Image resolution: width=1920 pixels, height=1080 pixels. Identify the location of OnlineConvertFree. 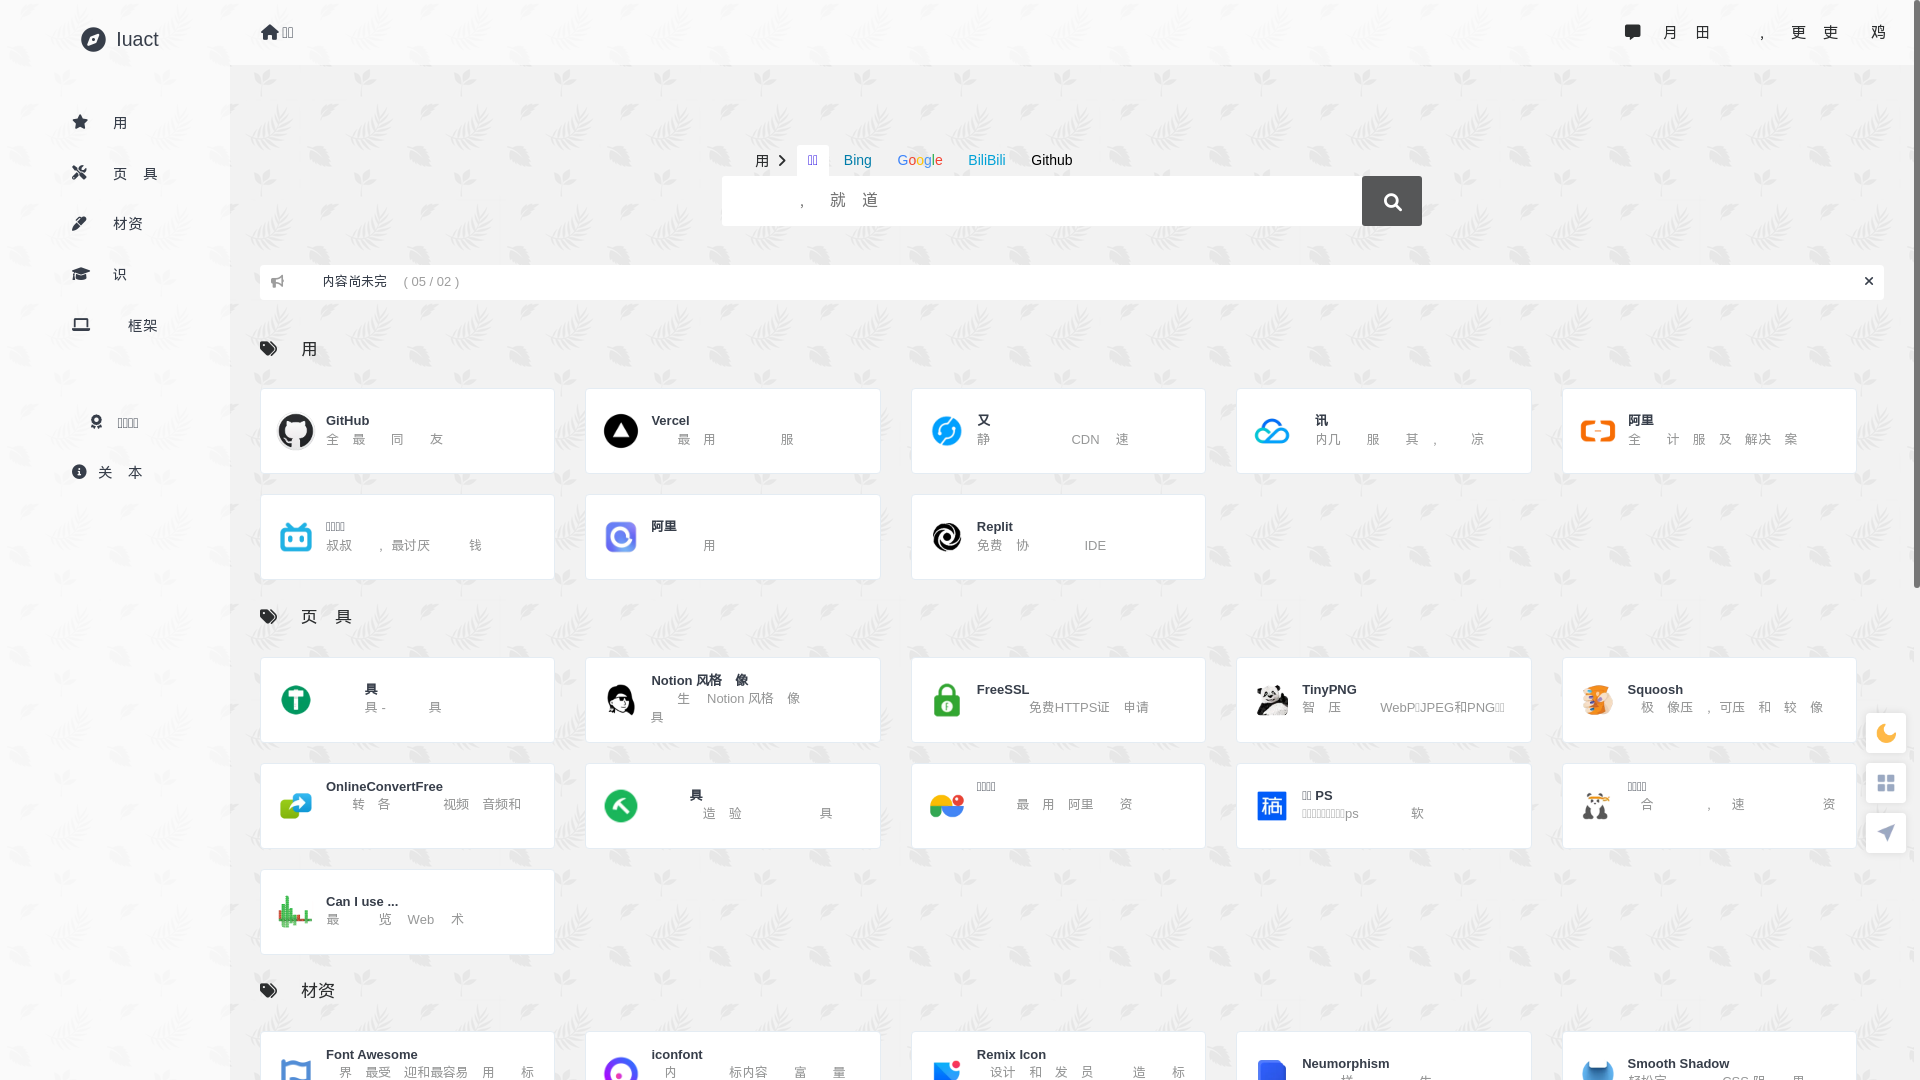
(438, 788).